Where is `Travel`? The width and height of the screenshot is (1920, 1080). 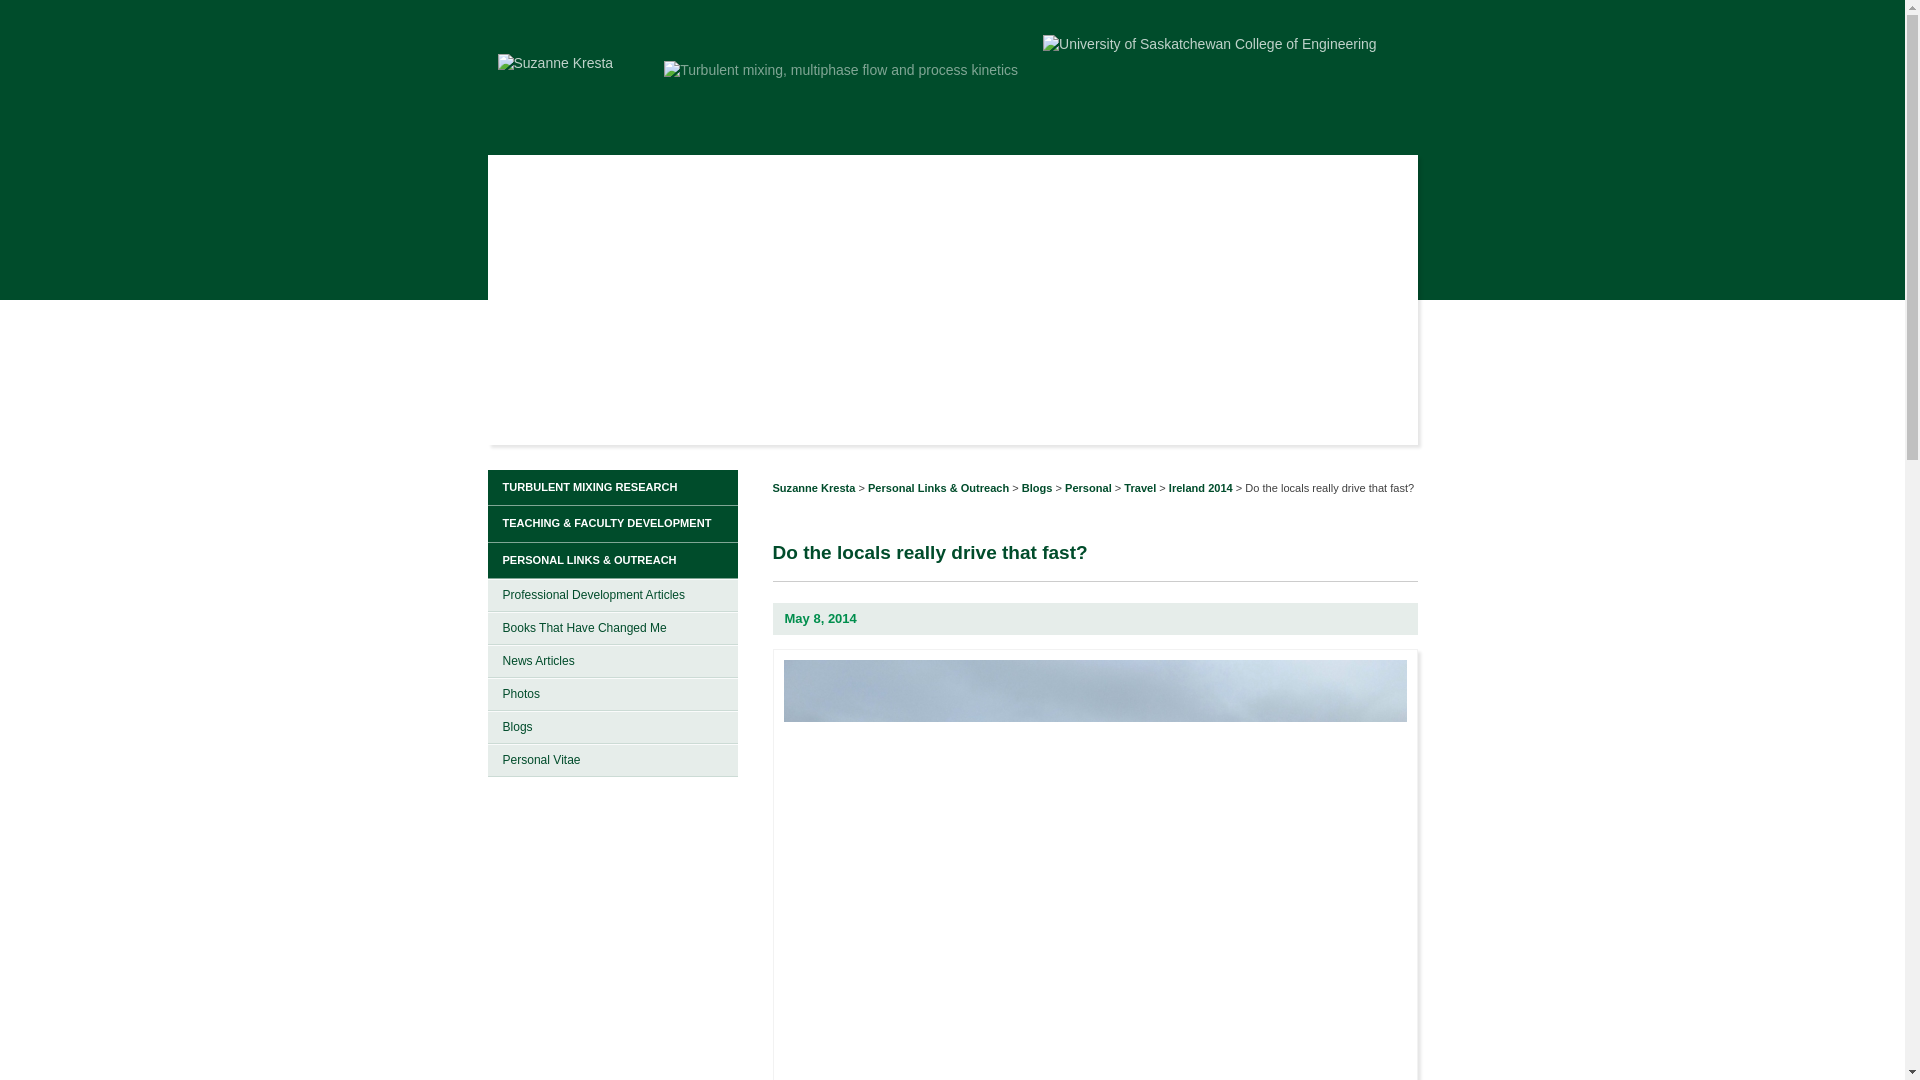 Travel is located at coordinates (1139, 487).